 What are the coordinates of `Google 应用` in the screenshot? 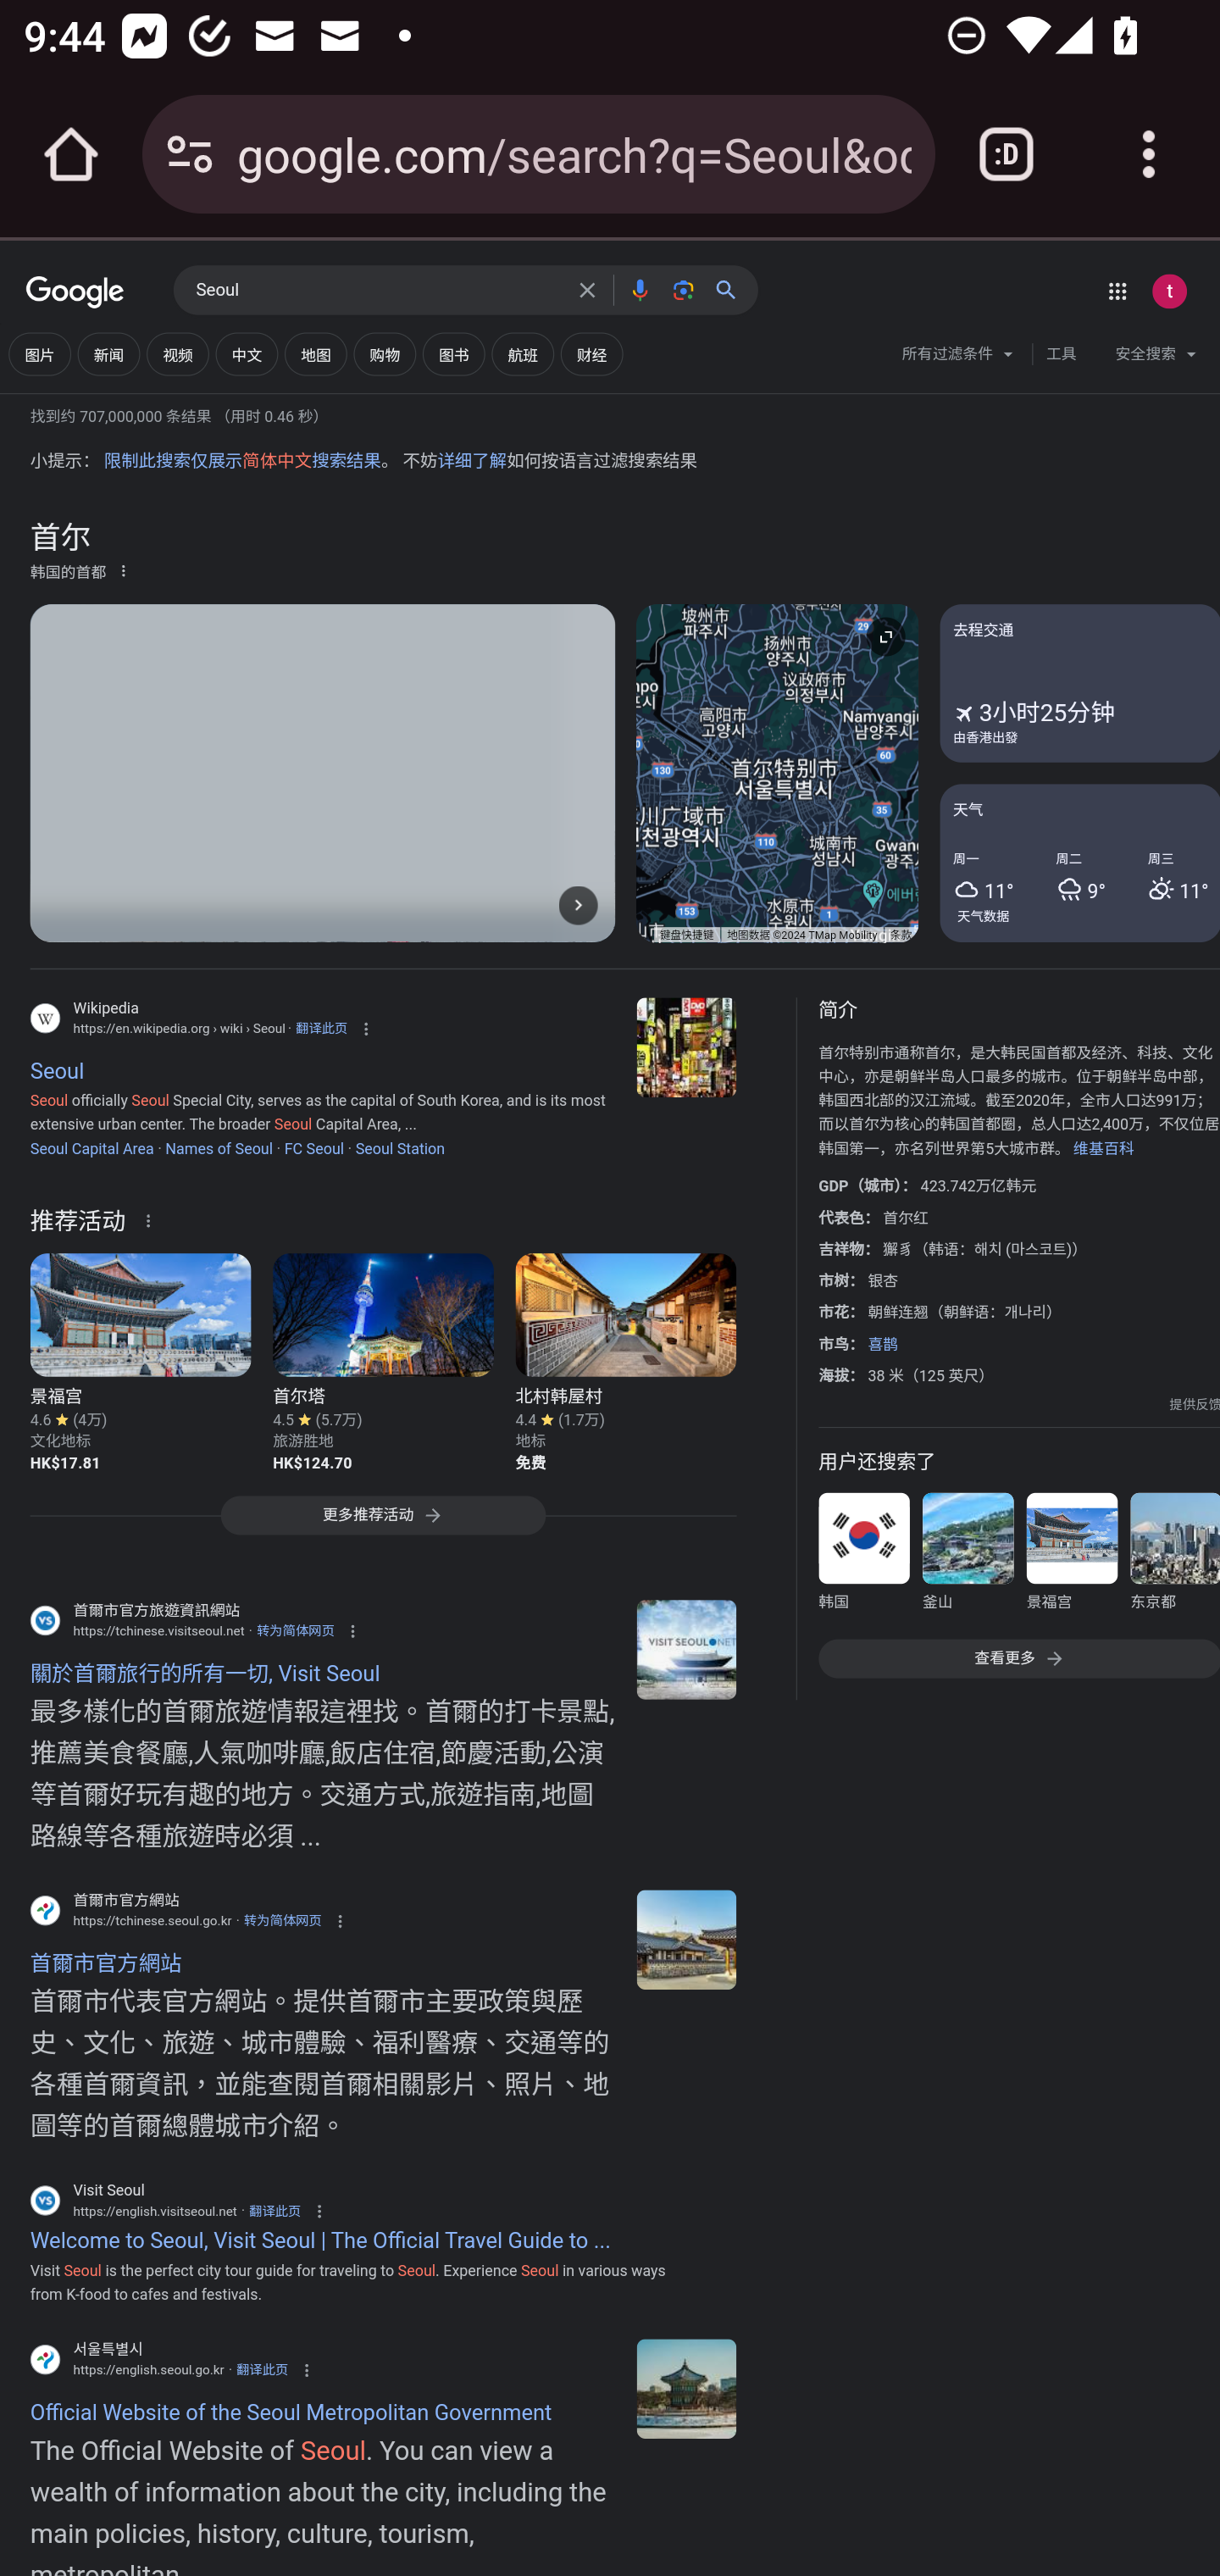 It's located at (1117, 291).